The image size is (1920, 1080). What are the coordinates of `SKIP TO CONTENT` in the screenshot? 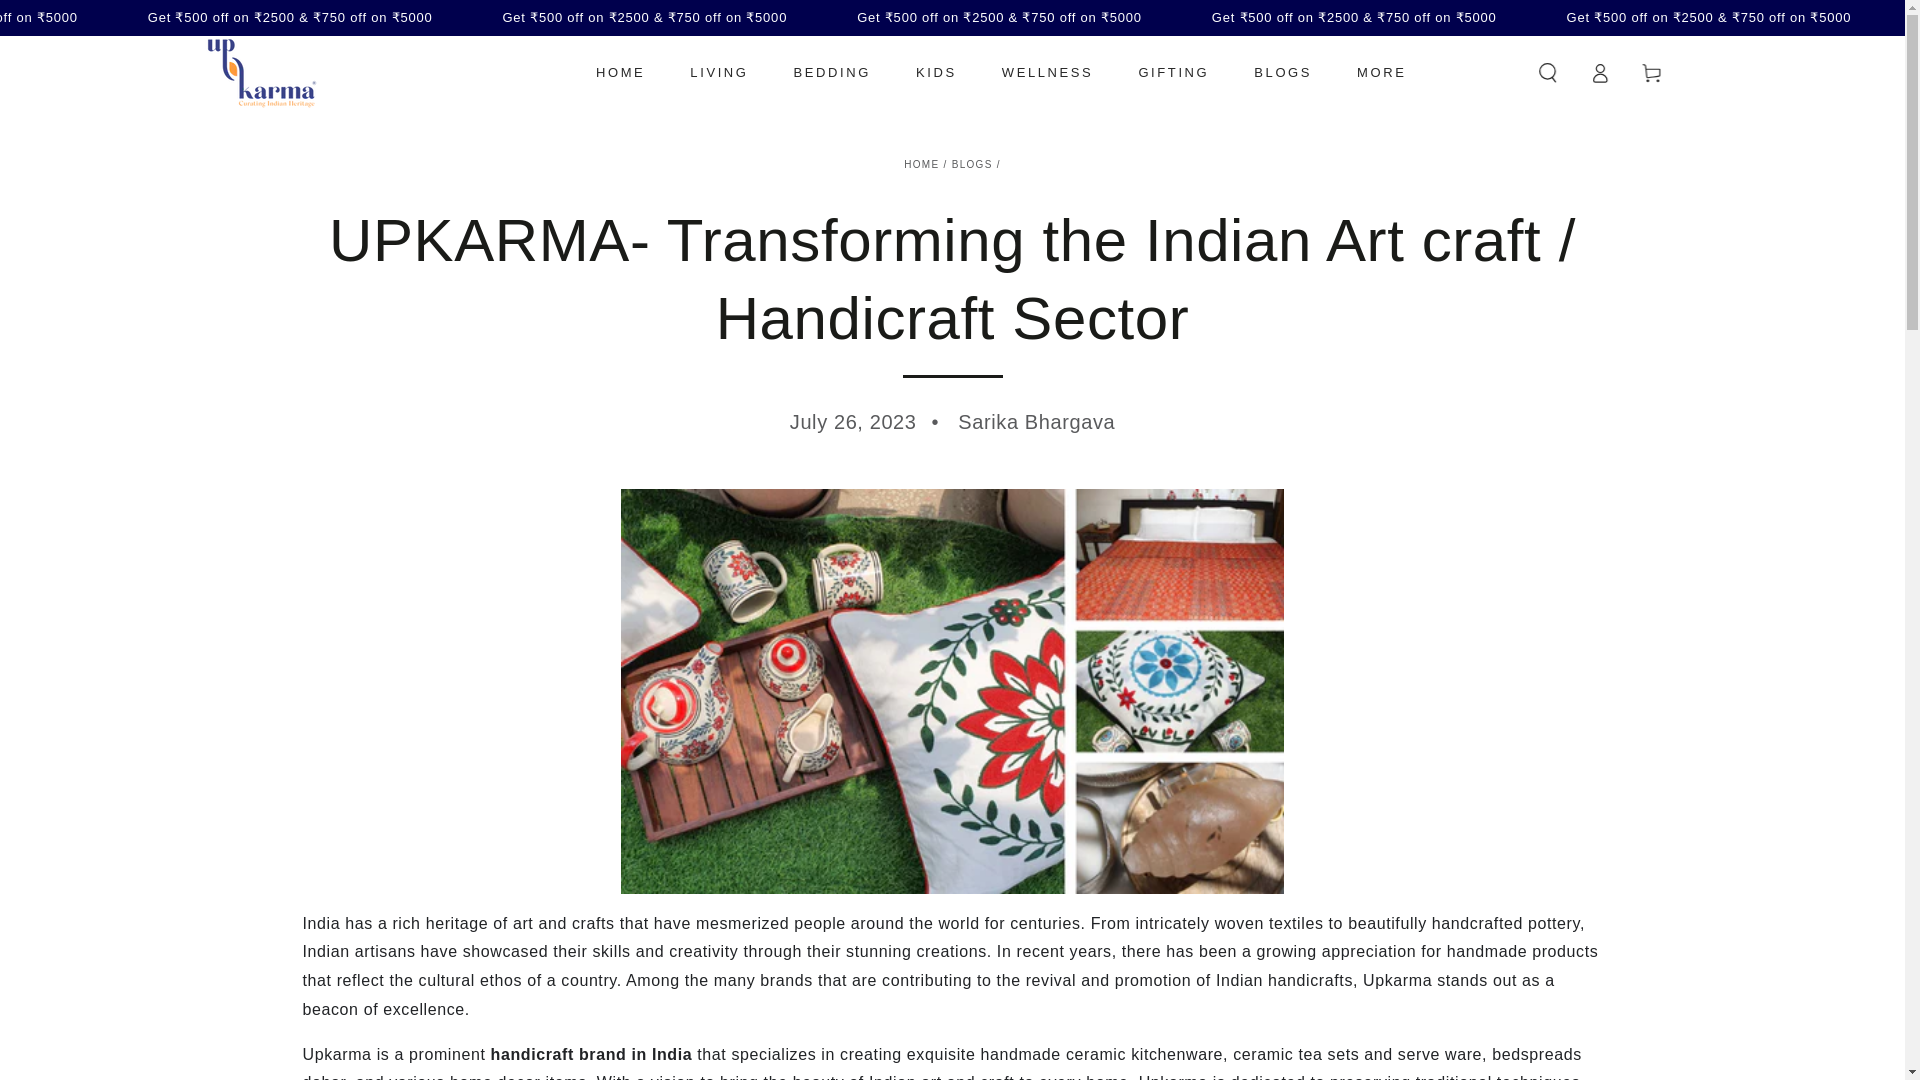 It's located at (89, 19).